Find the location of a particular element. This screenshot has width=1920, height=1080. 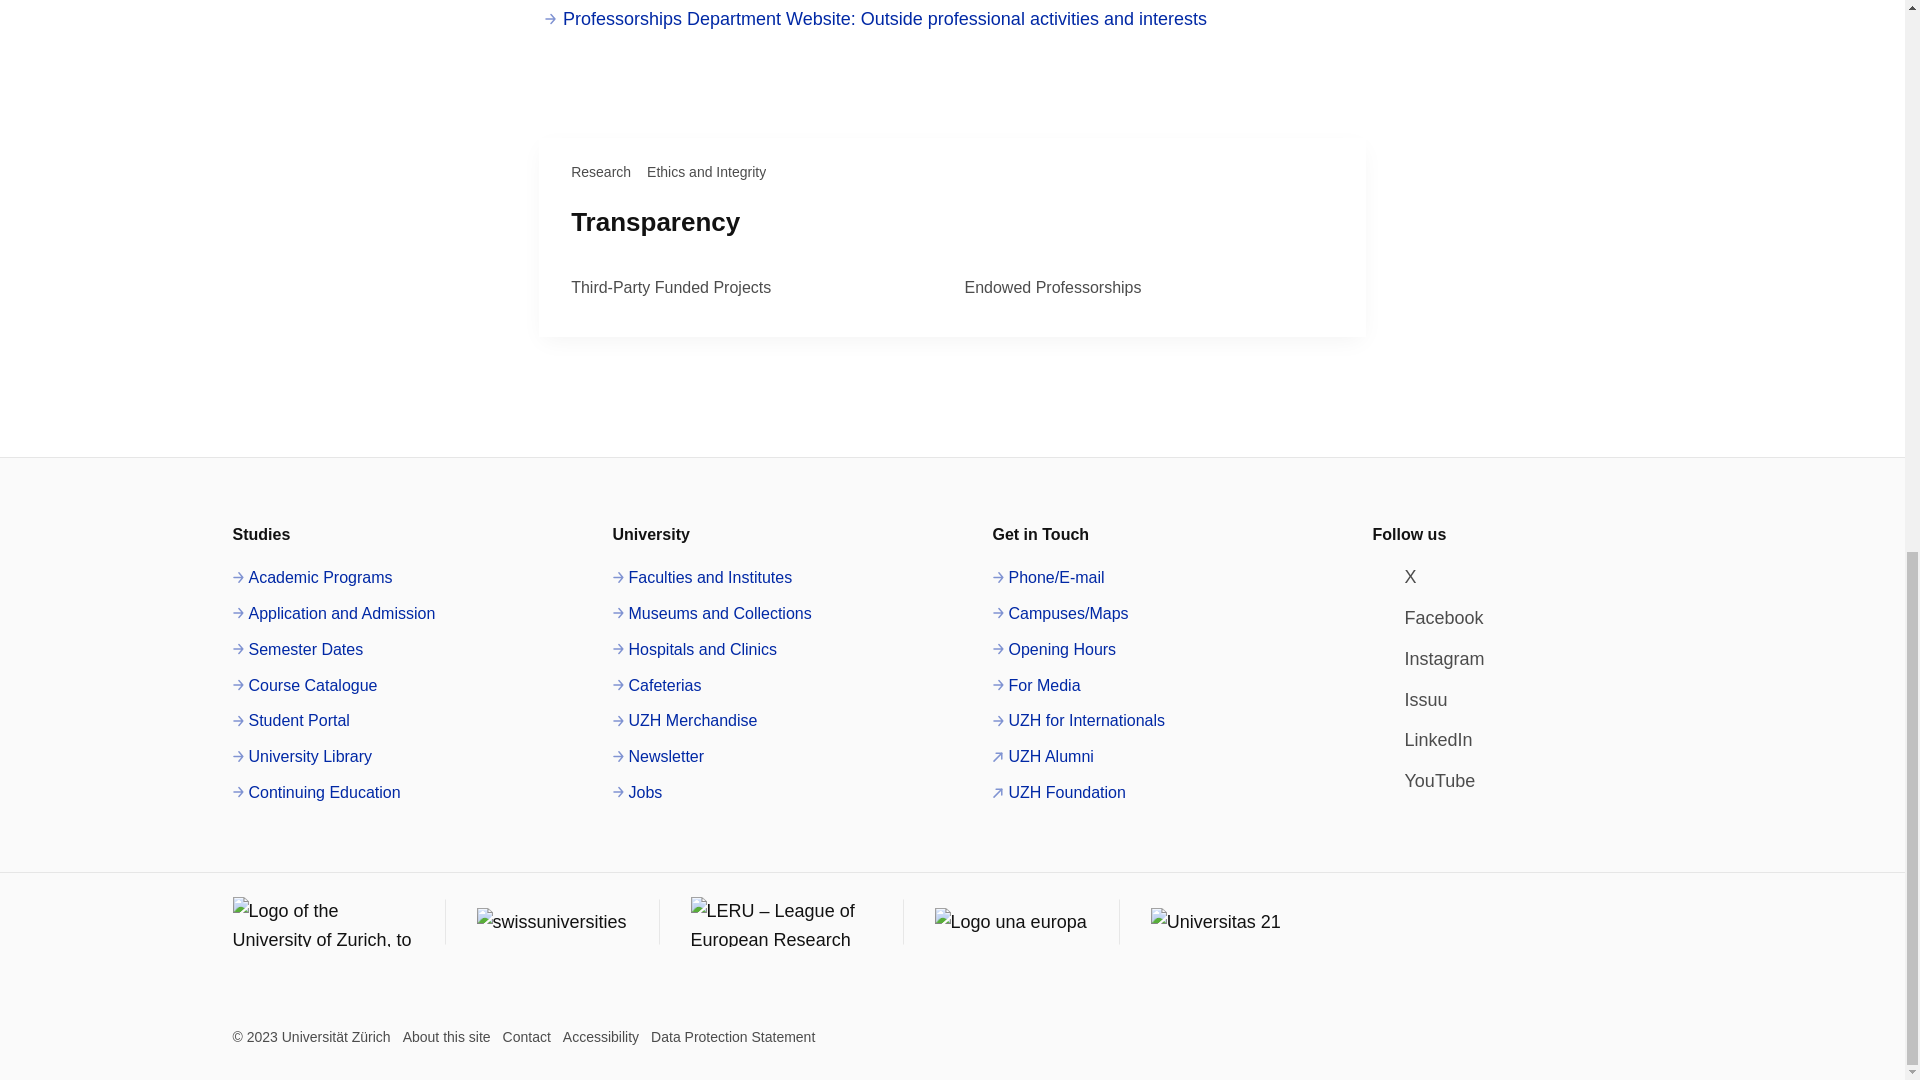

Course Catalogue is located at coordinates (304, 685).